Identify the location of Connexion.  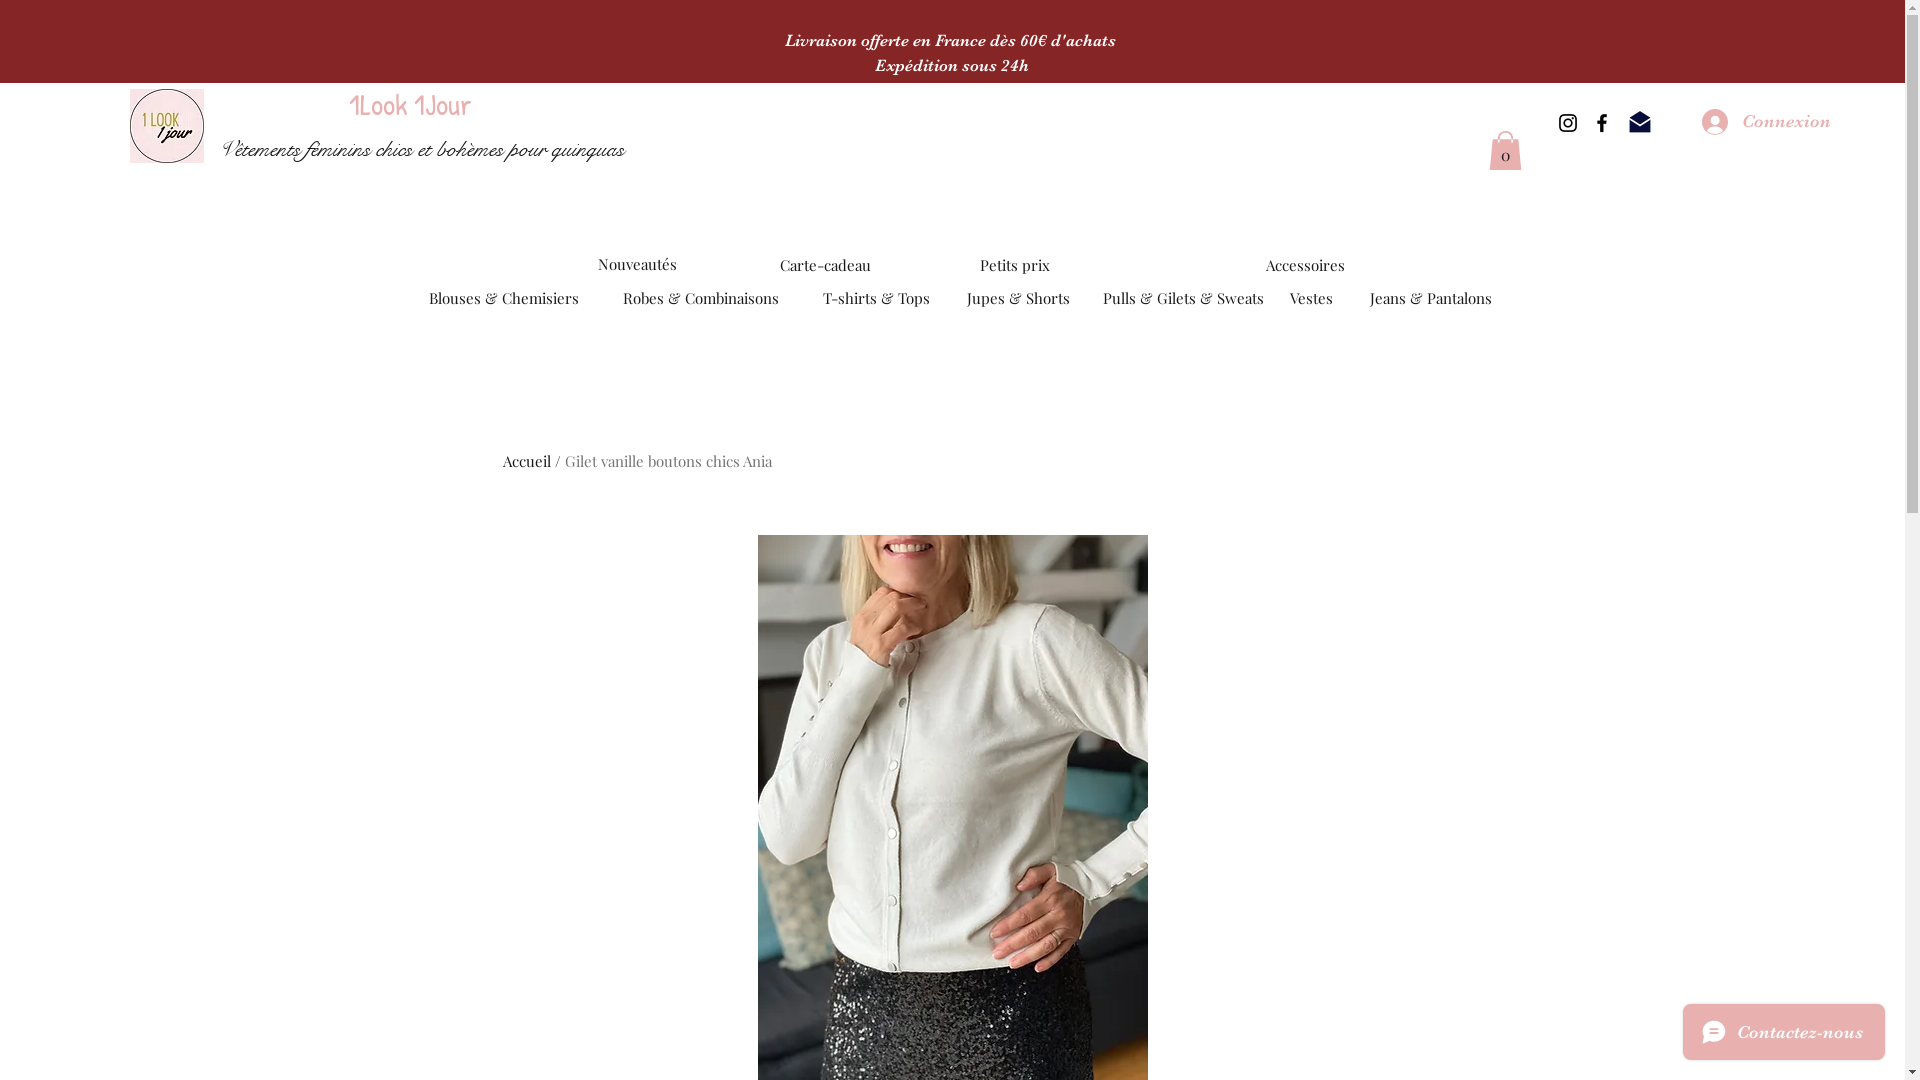
(1766, 122).